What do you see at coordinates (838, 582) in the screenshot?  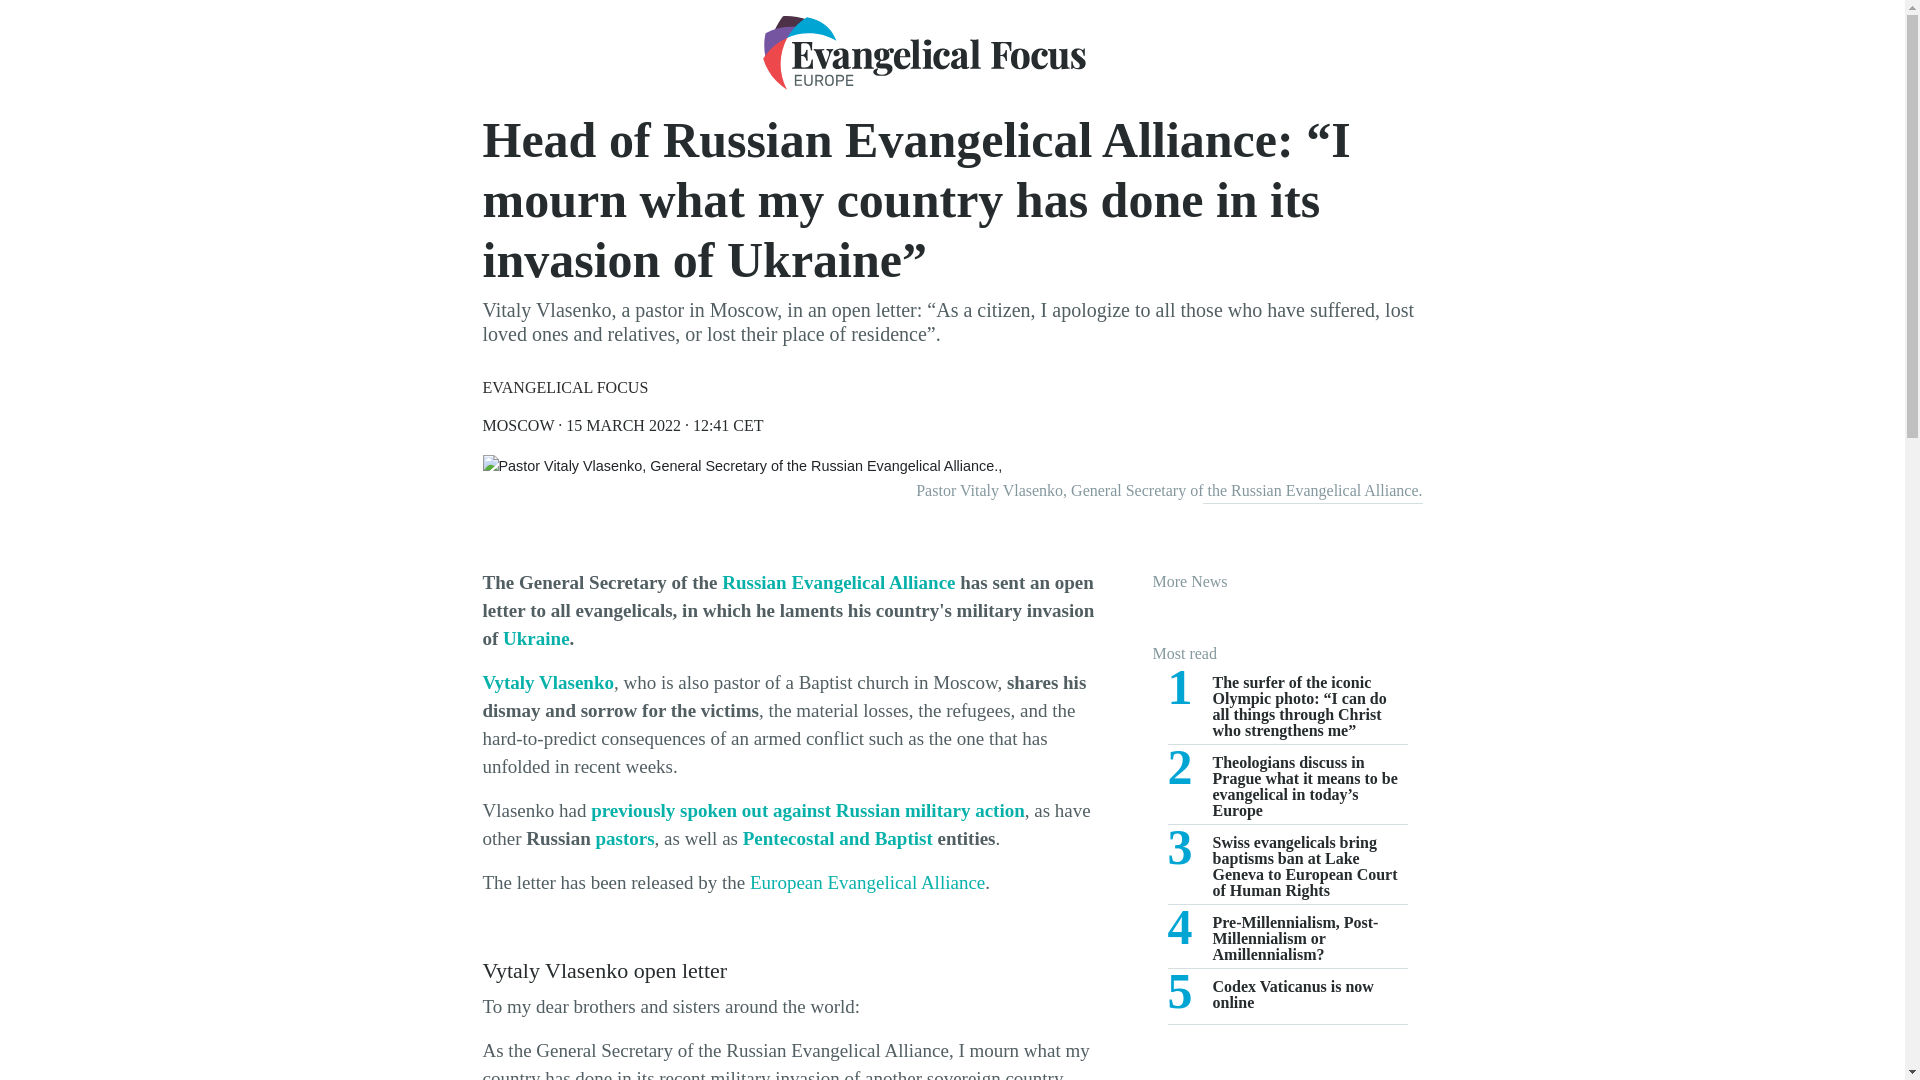 I see `Russian Evangelical Alliance` at bounding box center [838, 582].